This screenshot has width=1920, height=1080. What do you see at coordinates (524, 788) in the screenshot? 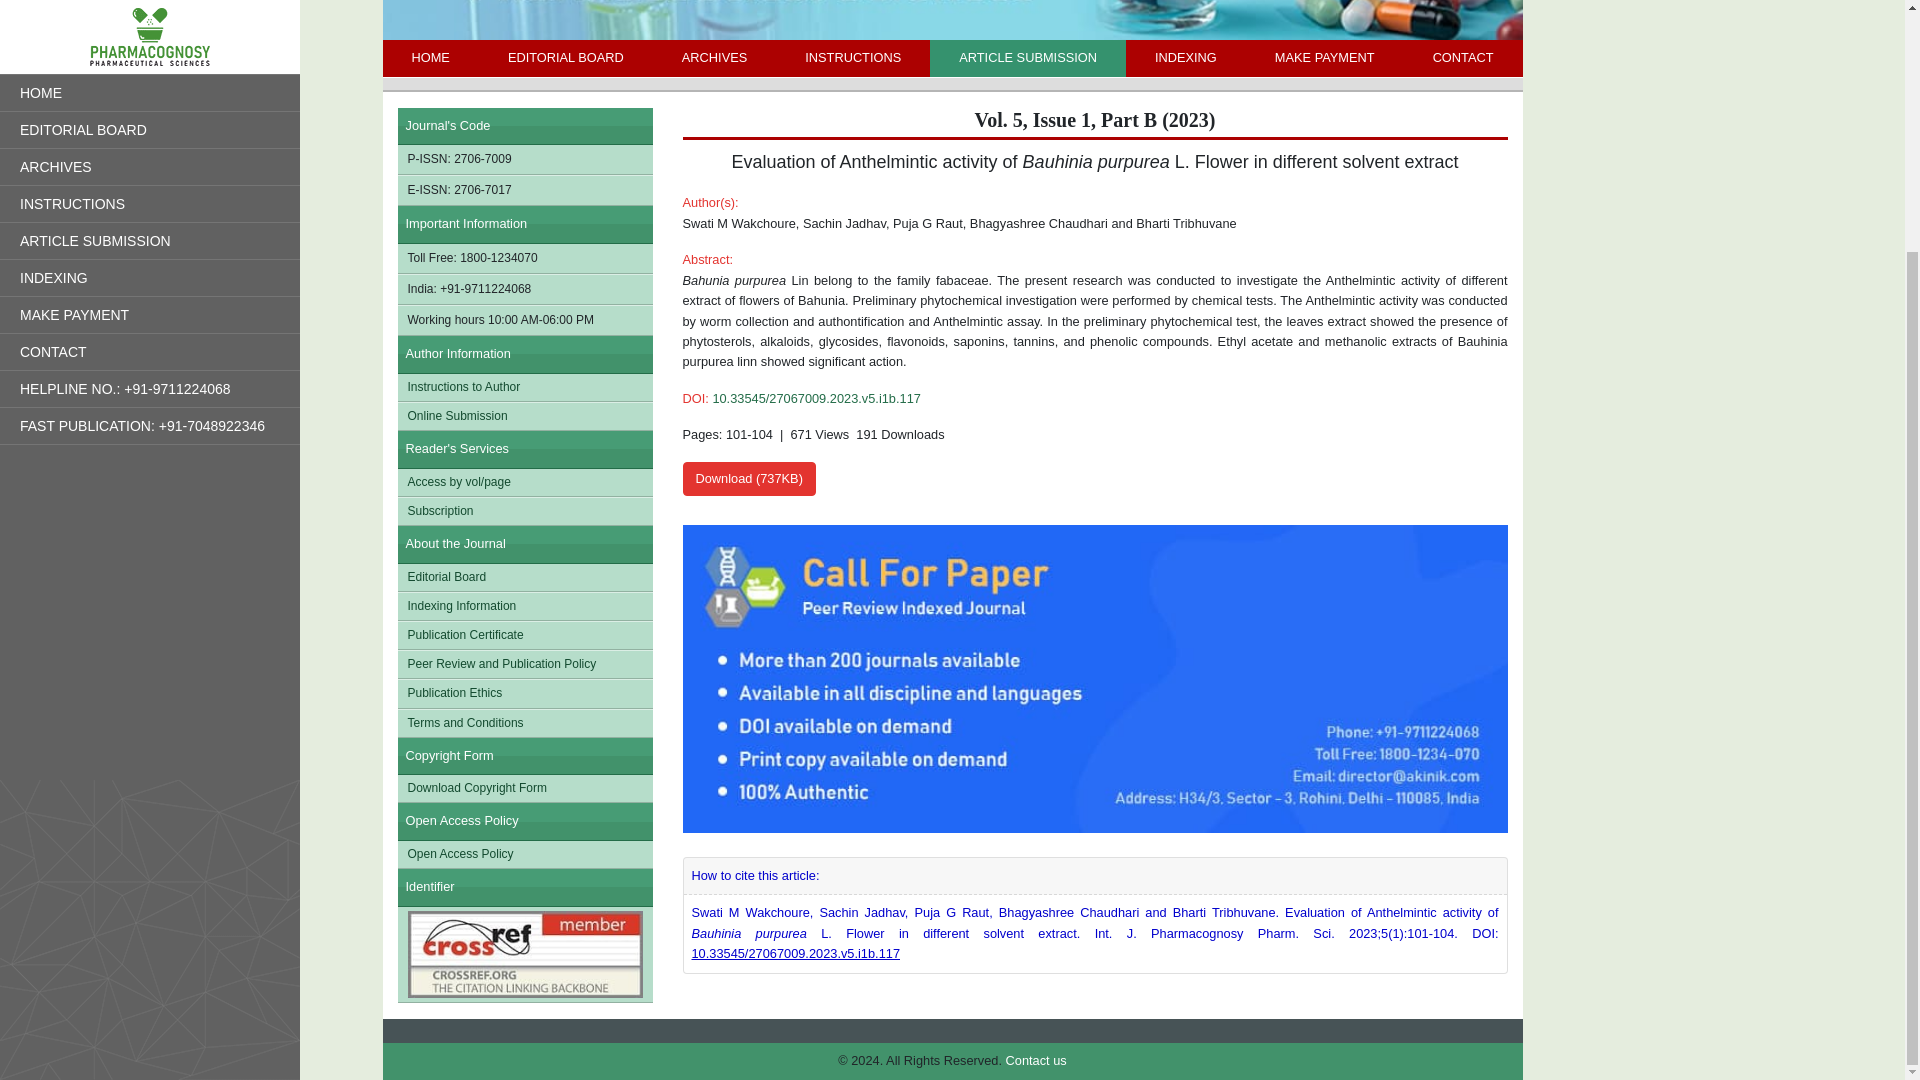
I see `Download Copyright Form` at bounding box center [524, 788].